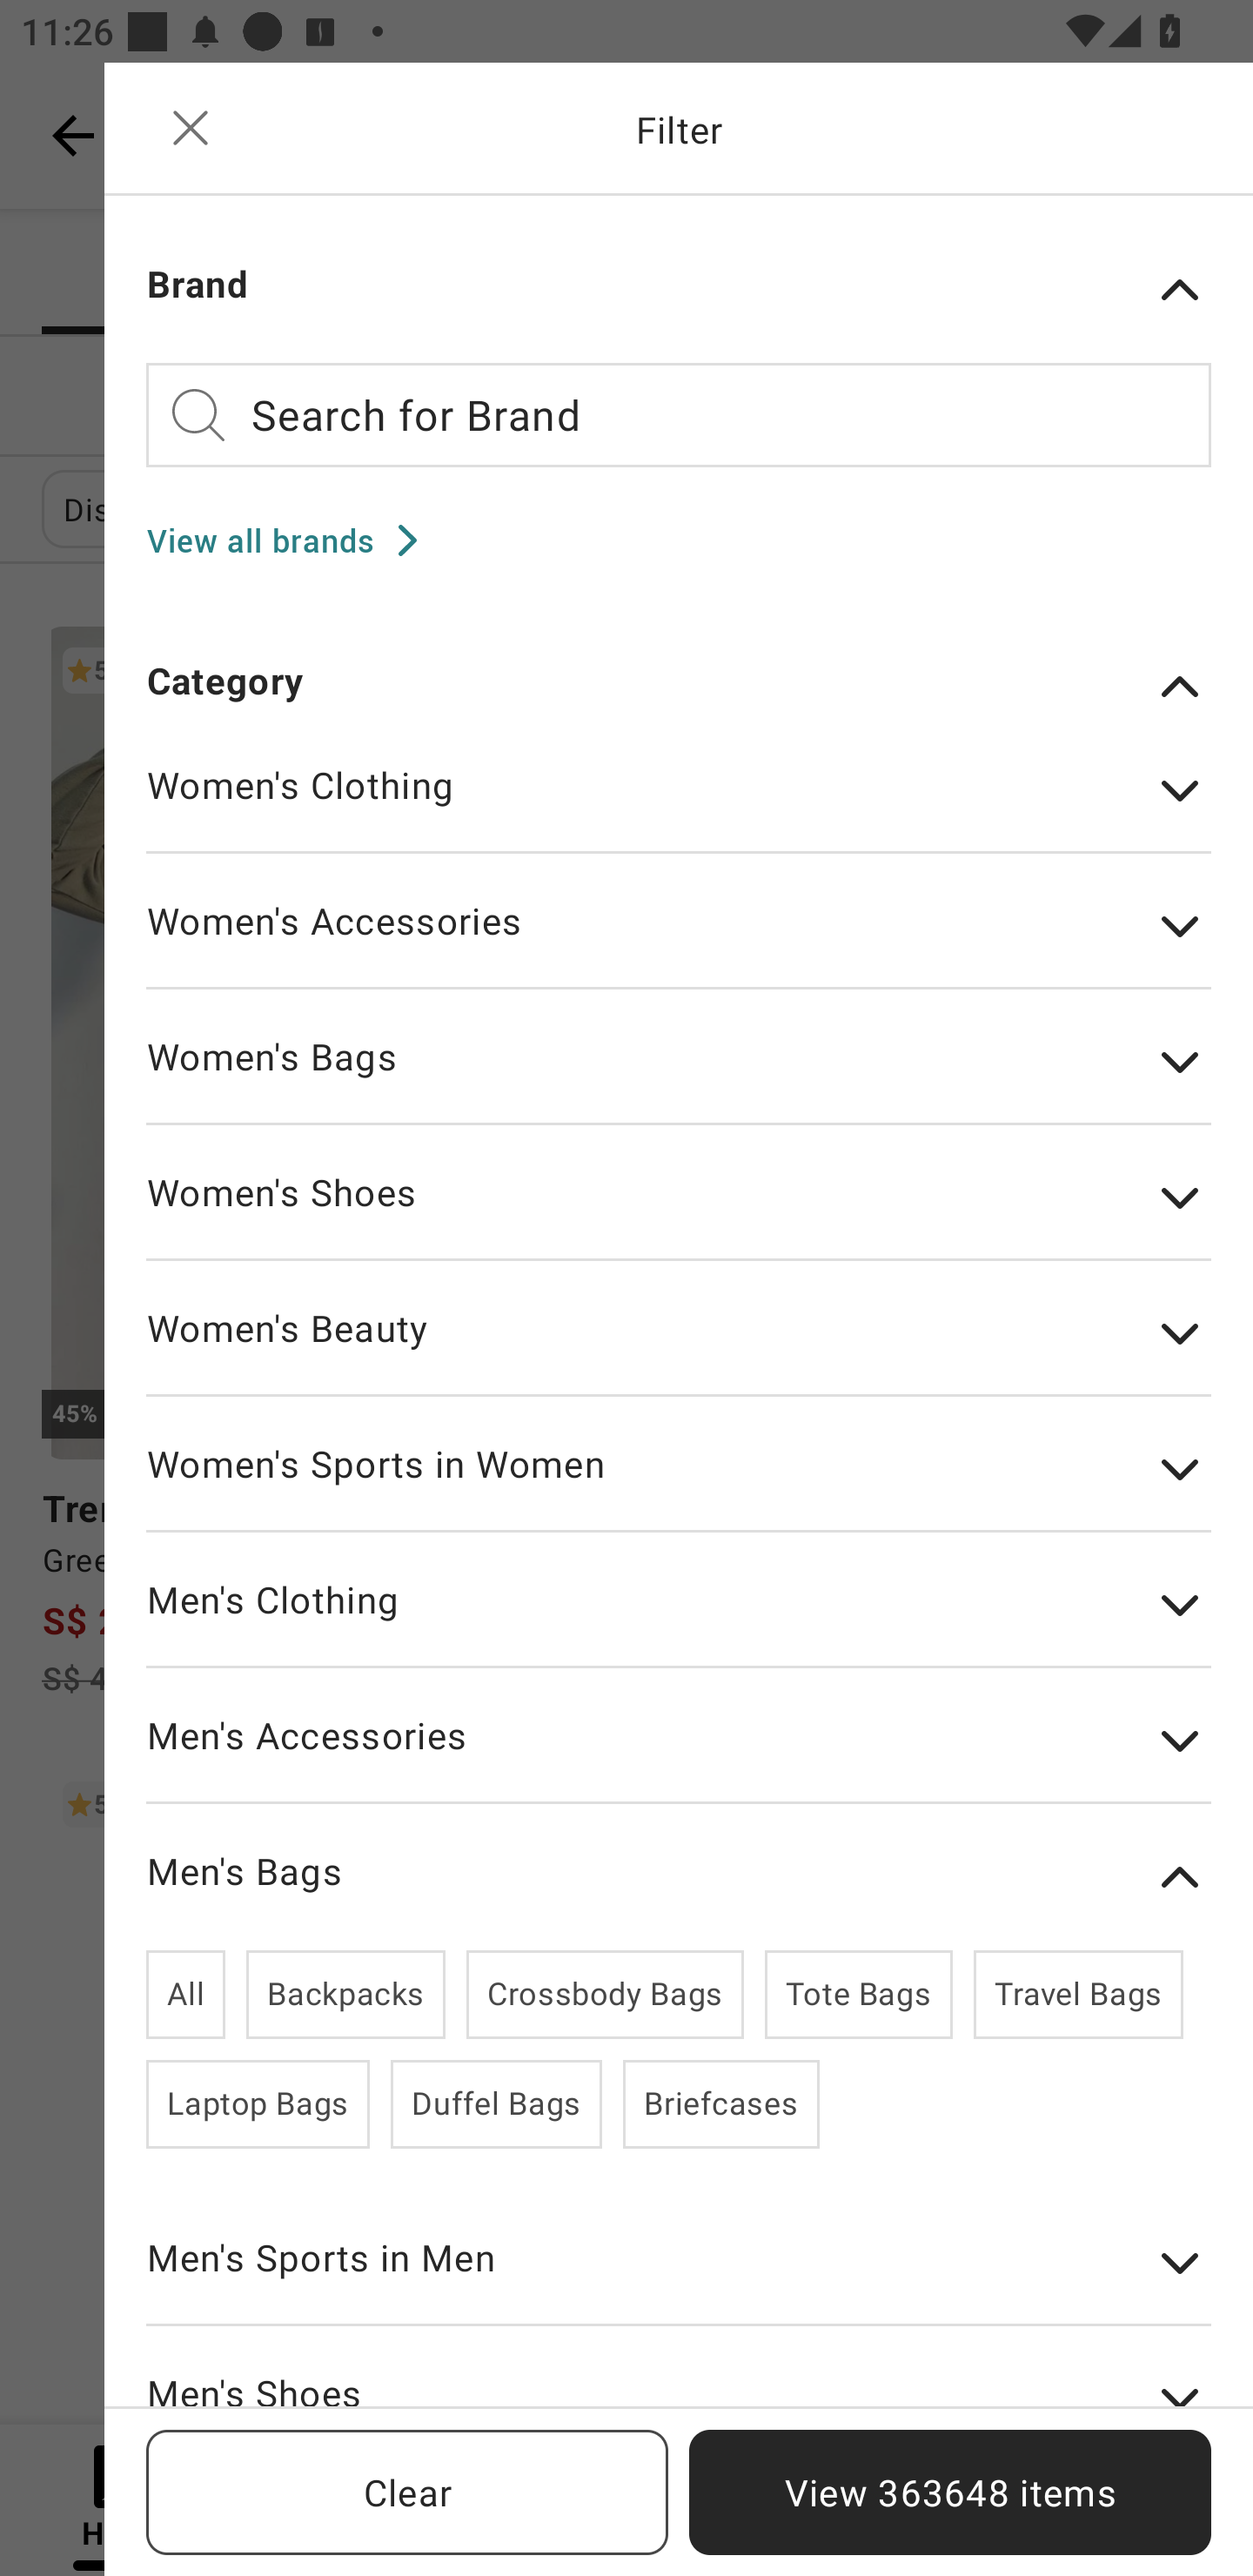  Describe the element at coordinates (858, 1995) in the screenshot. I see `Tote Bags` at that location.